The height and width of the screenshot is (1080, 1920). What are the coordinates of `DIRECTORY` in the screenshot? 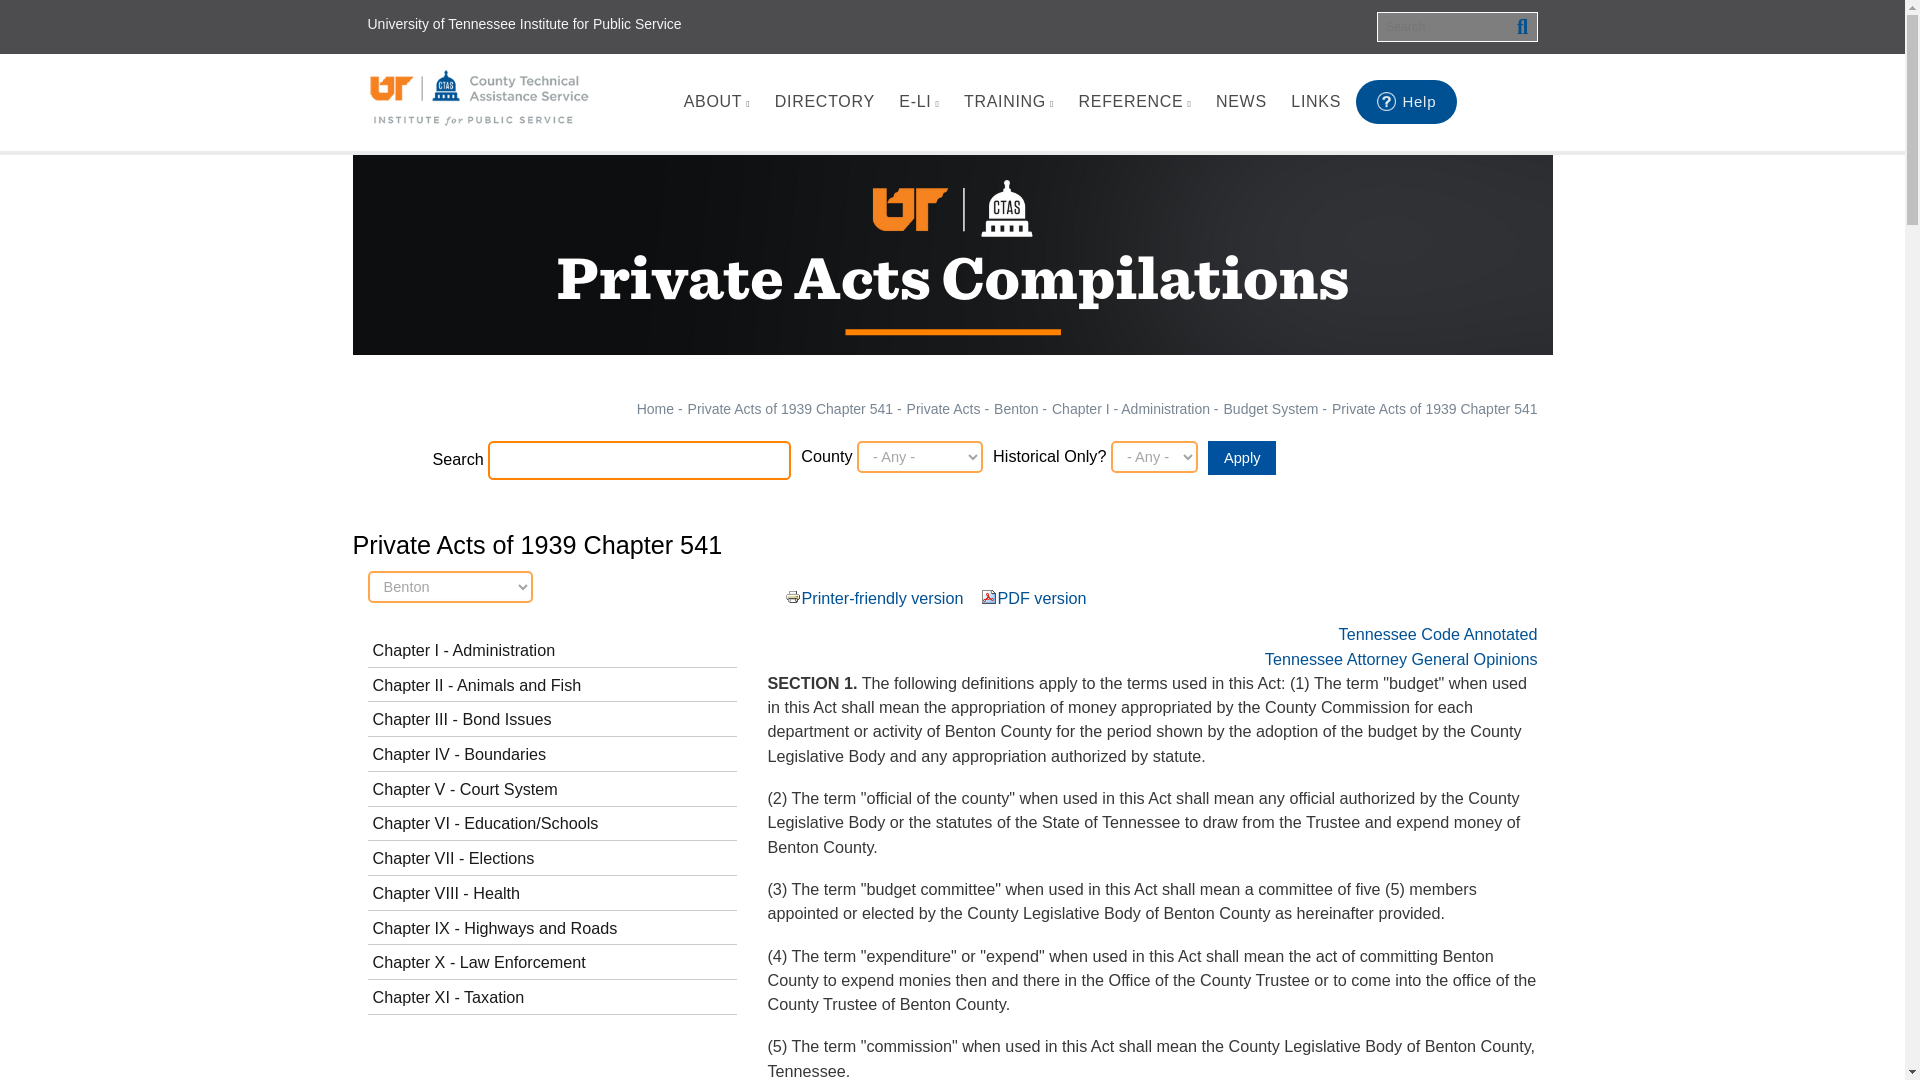 It's located at (824, 102).